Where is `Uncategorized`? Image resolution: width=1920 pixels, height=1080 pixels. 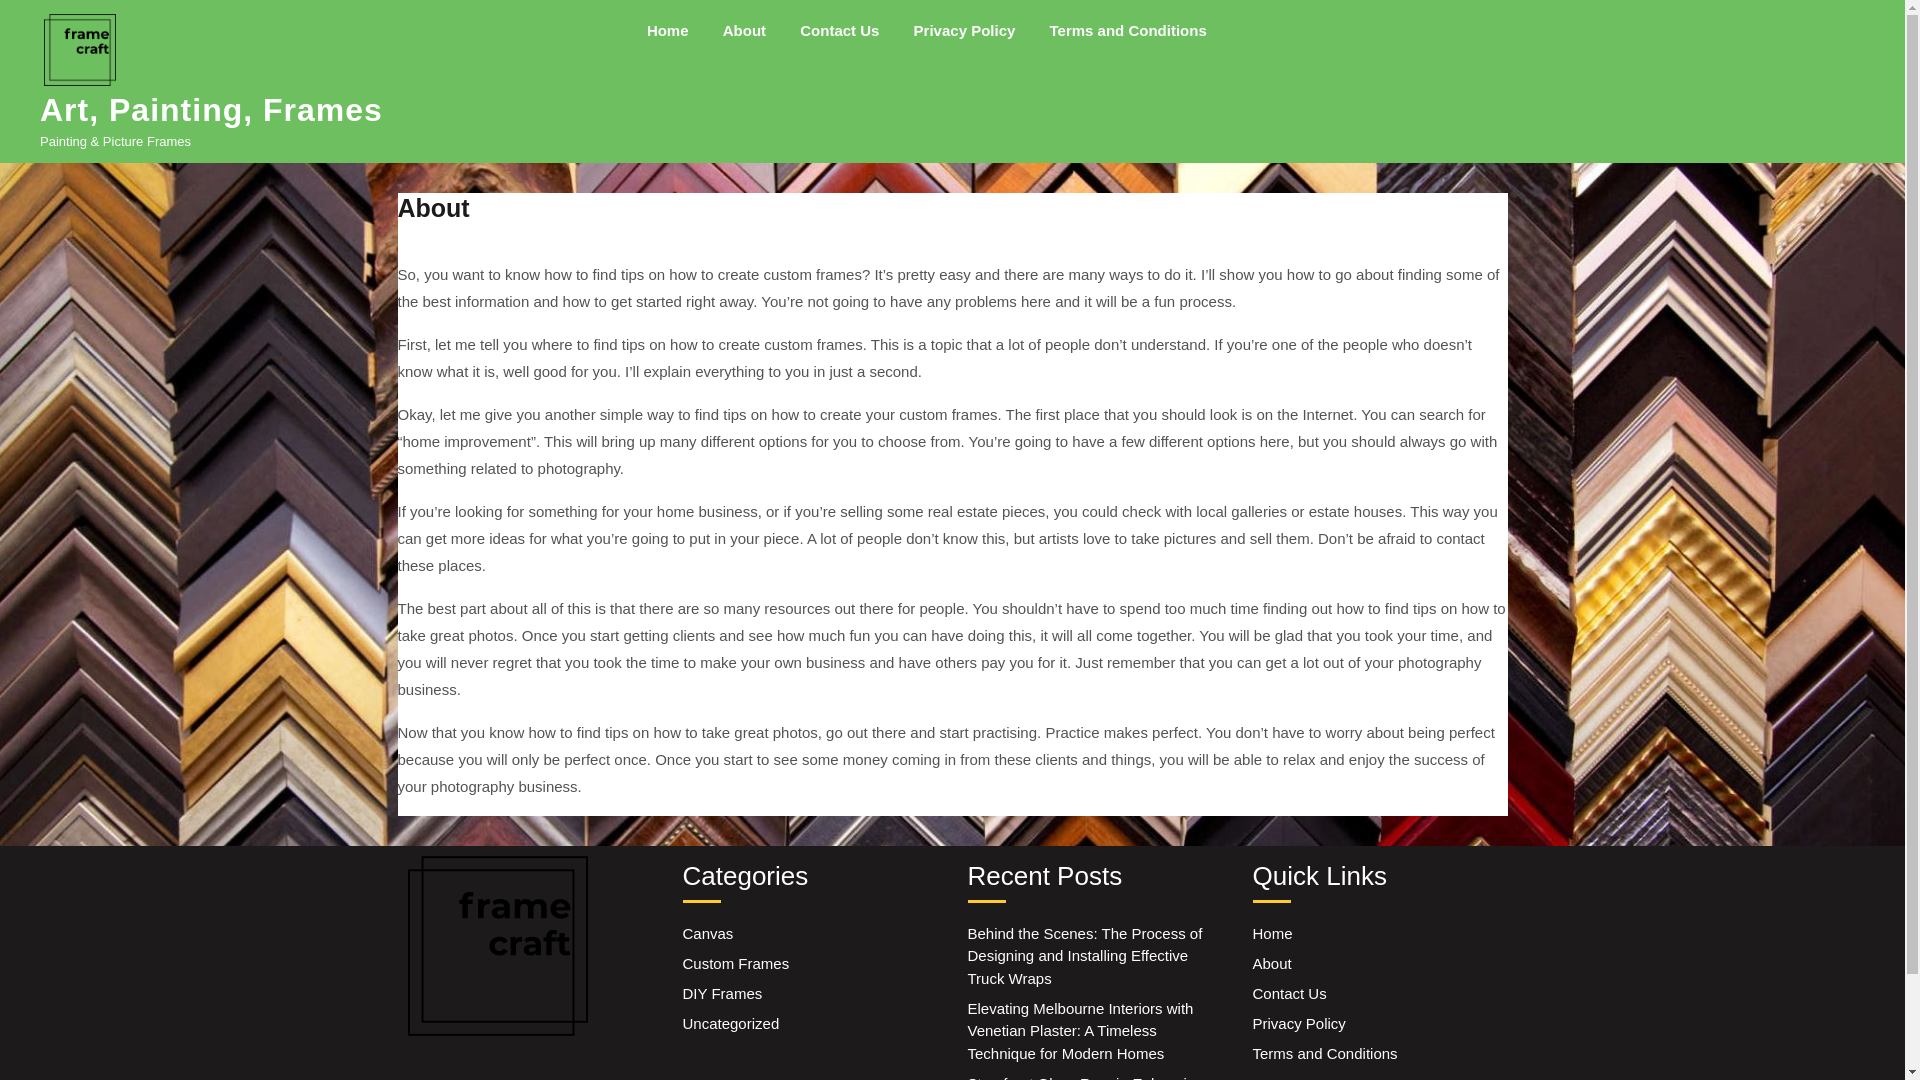
Uncategorized is located at coordinates (730, 1024).